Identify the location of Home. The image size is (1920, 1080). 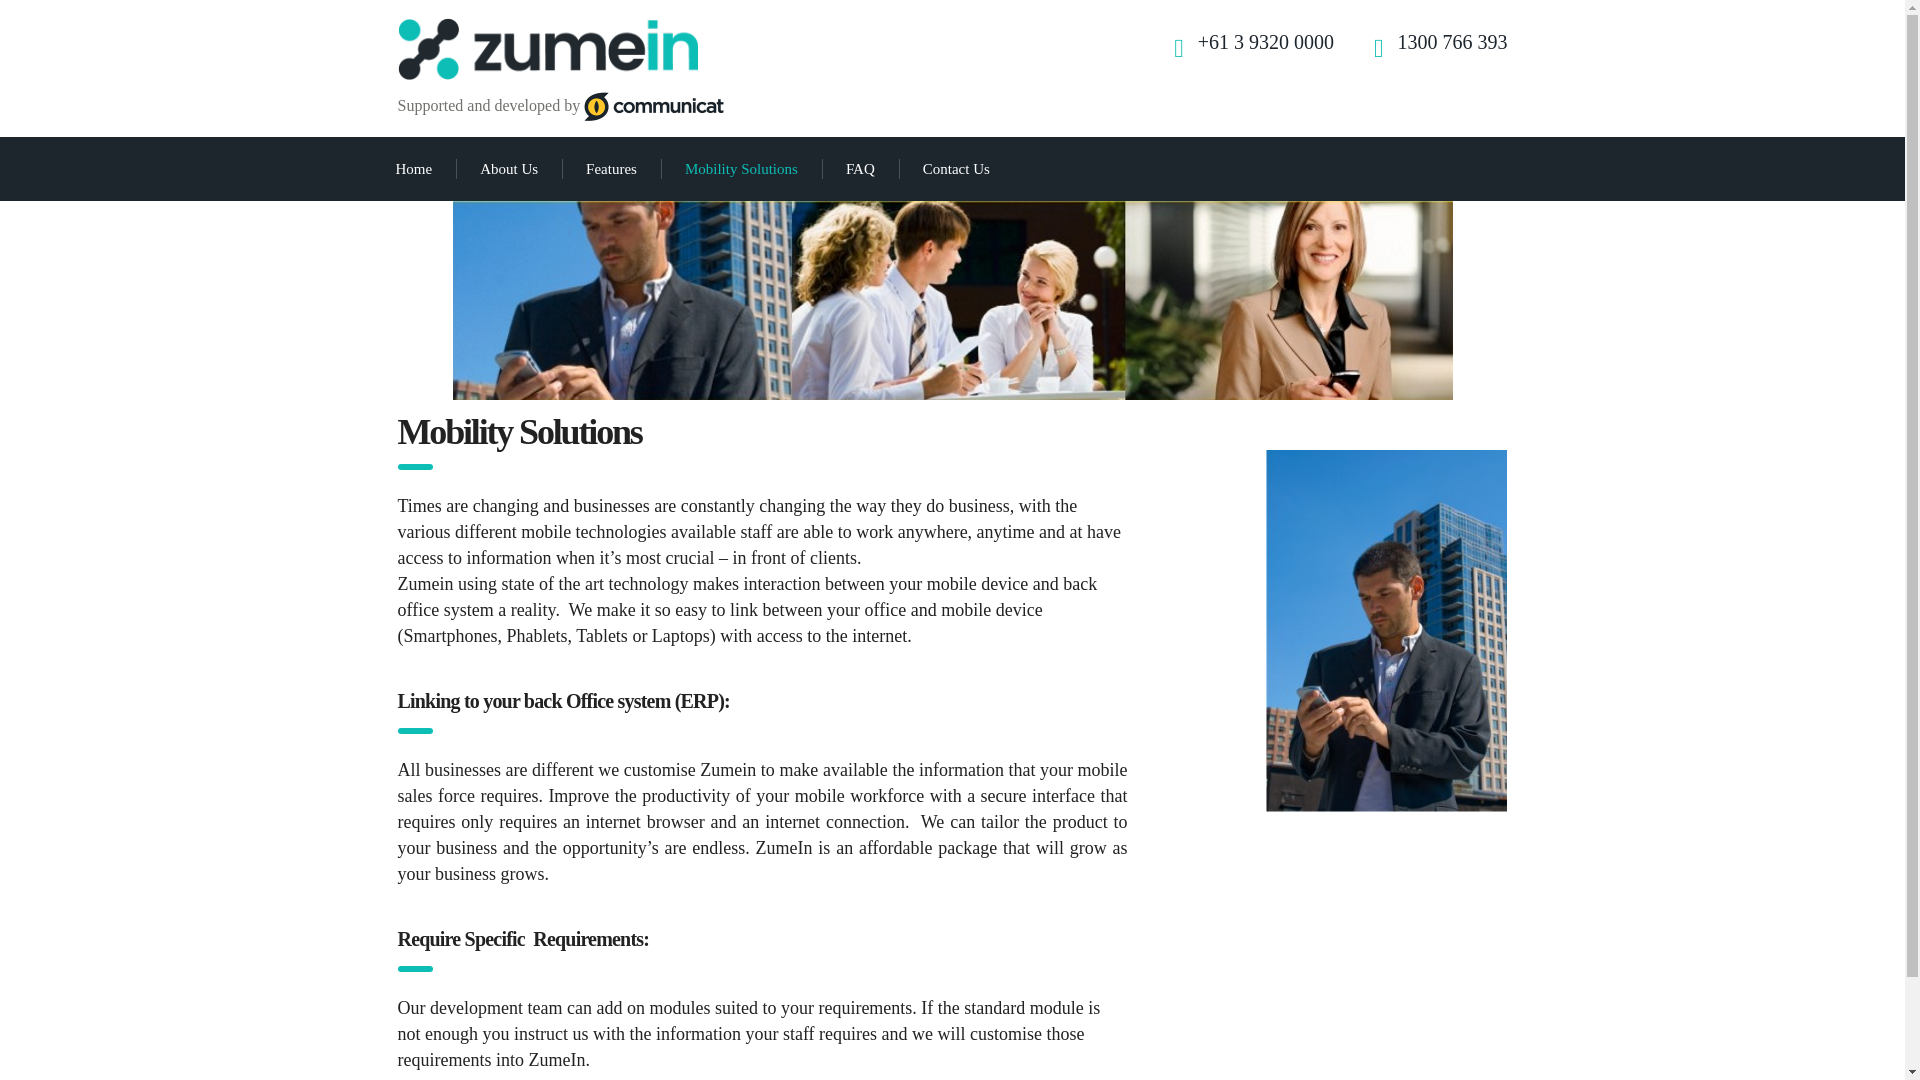
(414, 168).